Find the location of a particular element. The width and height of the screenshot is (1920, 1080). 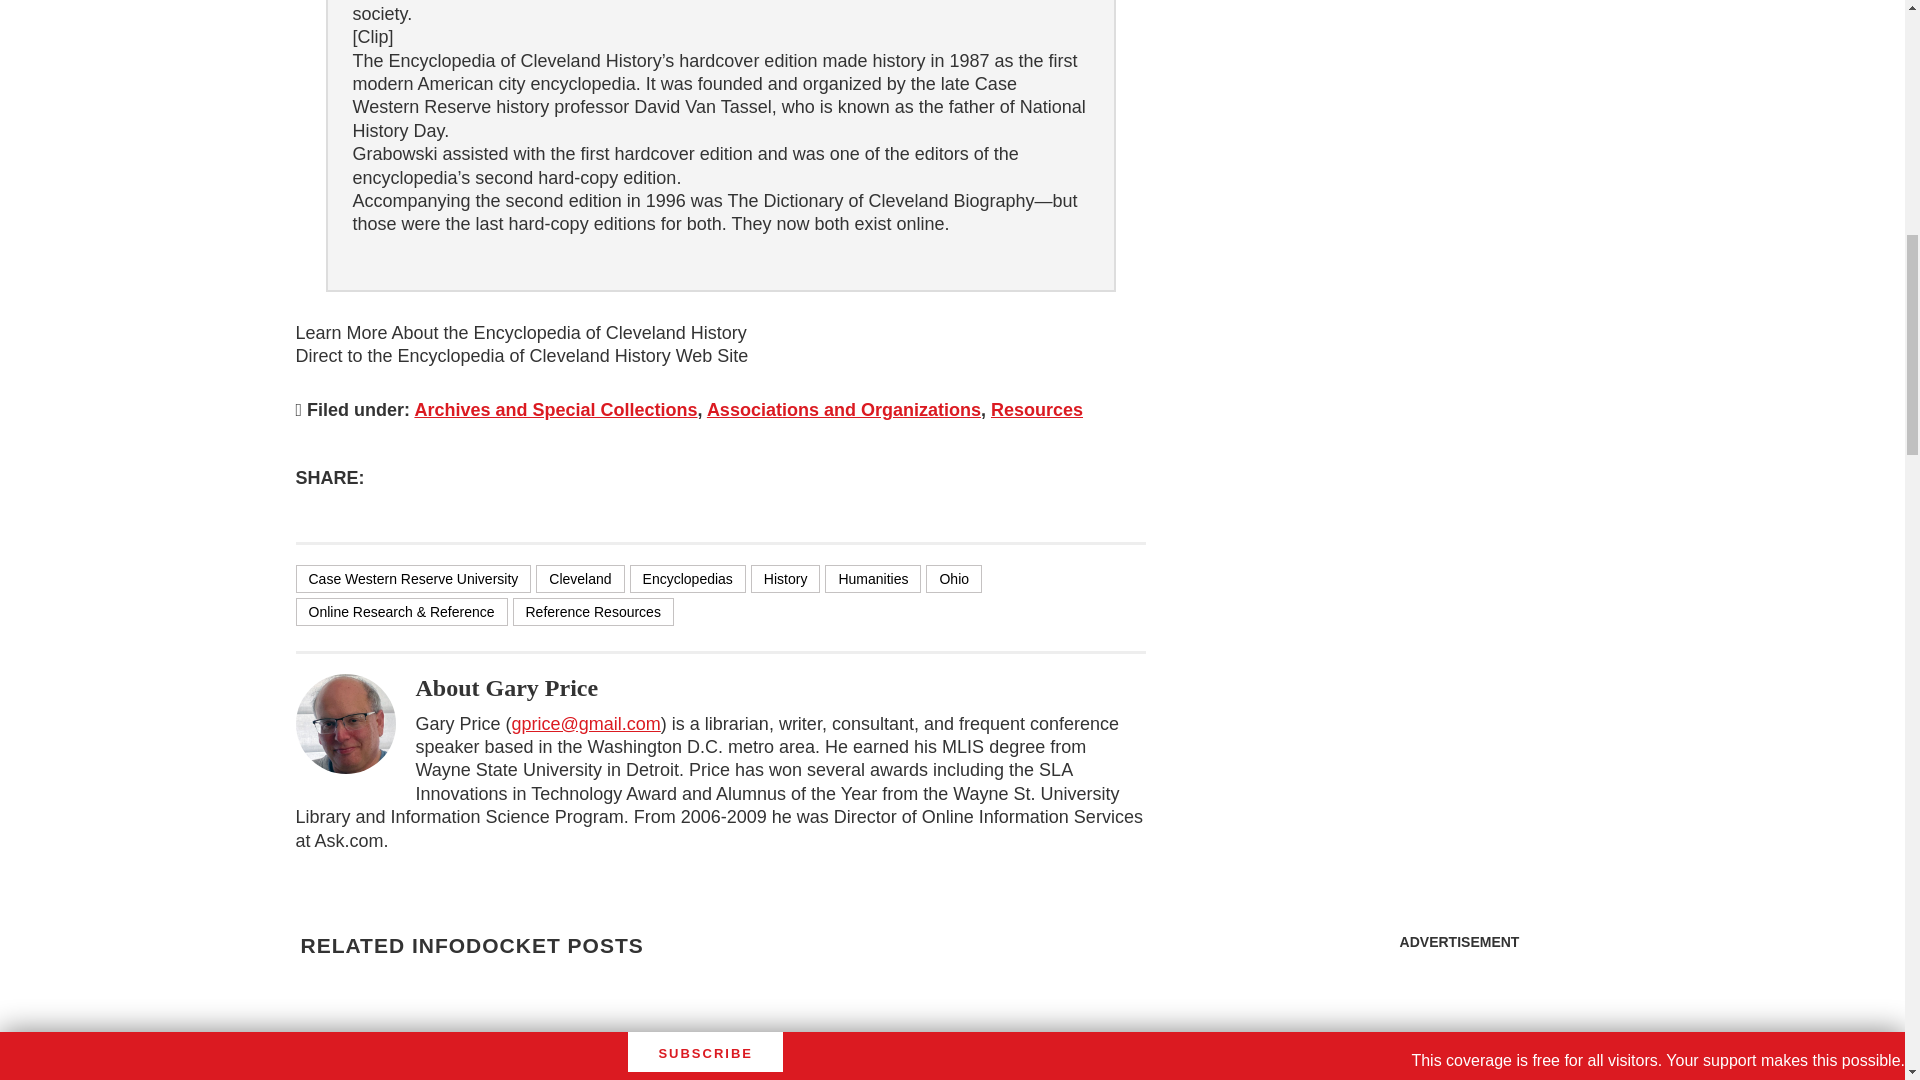

3rd party ad content is located at coordinates (1458, 120).